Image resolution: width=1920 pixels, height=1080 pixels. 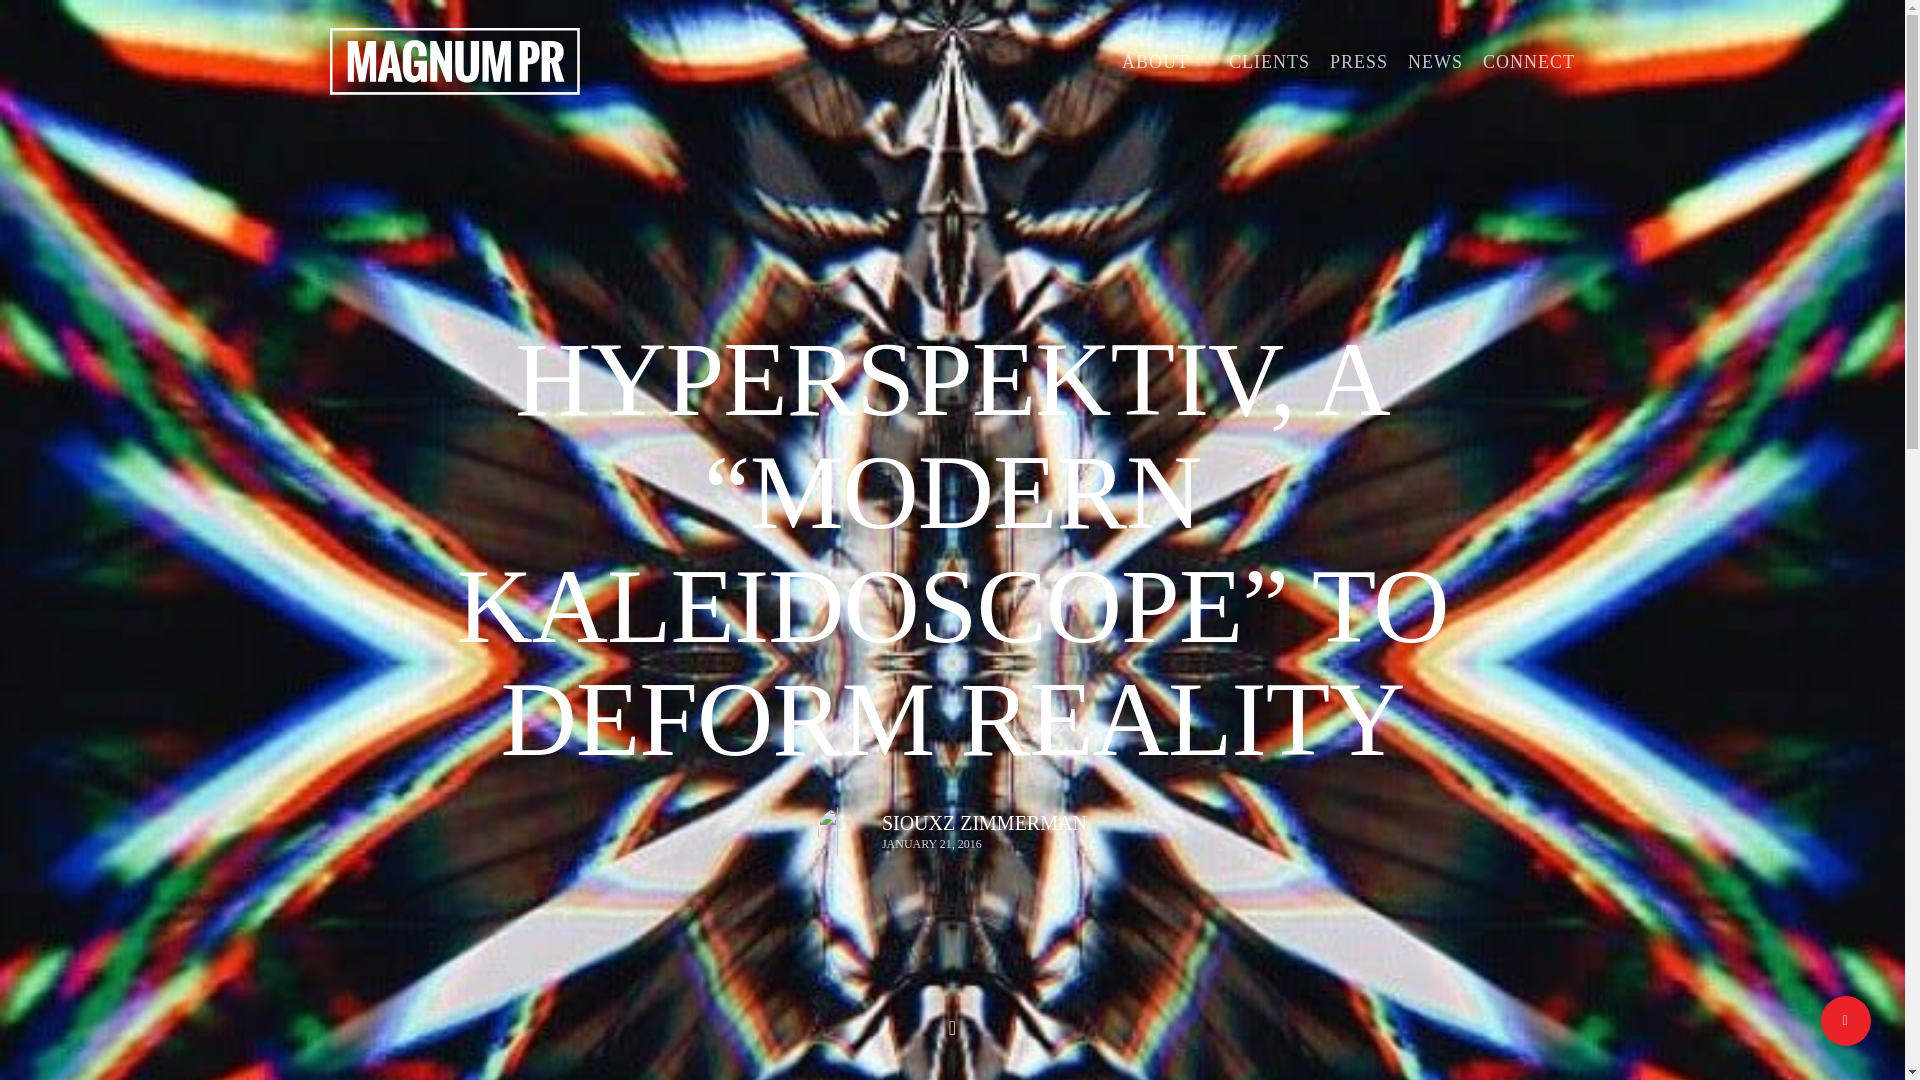 I want to click on SIOUXZ ZIMMERMAN, so click(x=984, y=822).